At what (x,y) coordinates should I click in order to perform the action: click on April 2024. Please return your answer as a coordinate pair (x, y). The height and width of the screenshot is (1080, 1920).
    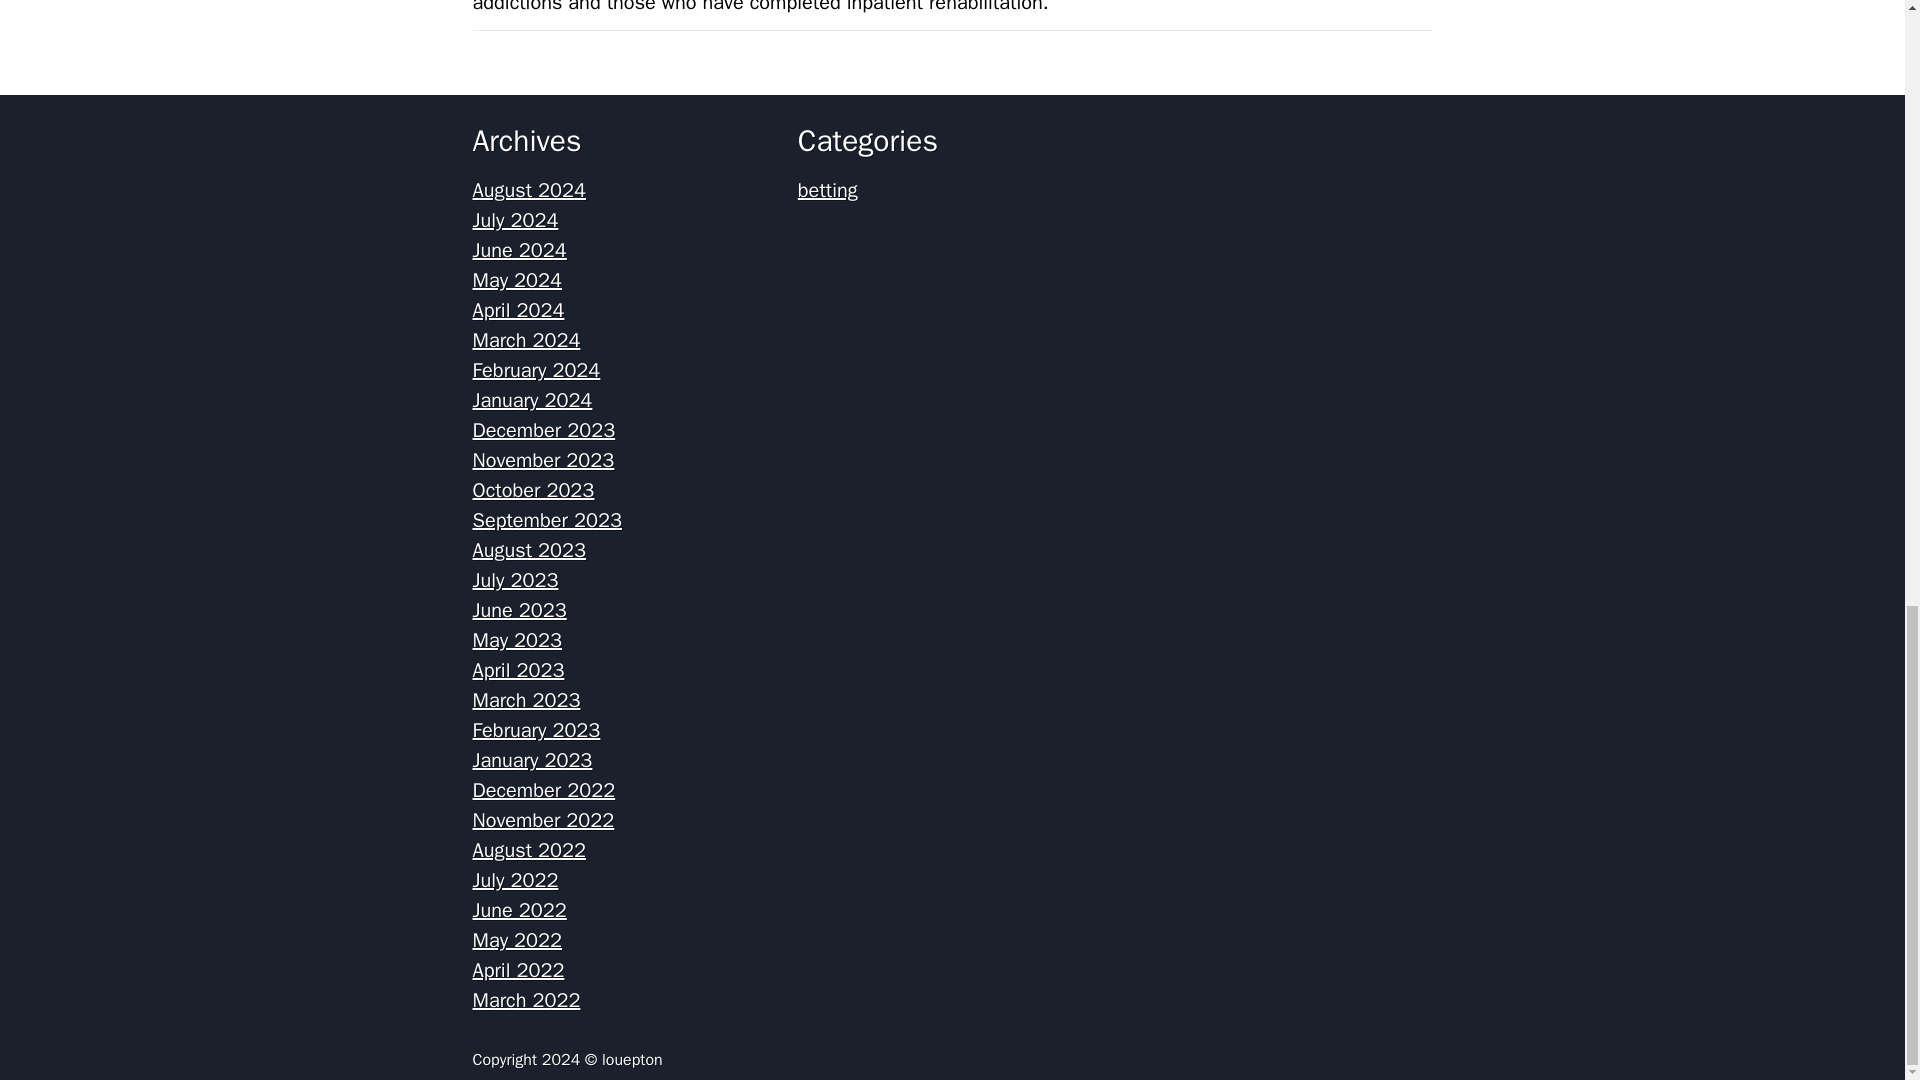
    Looking at the image, I should click on (518, 310).